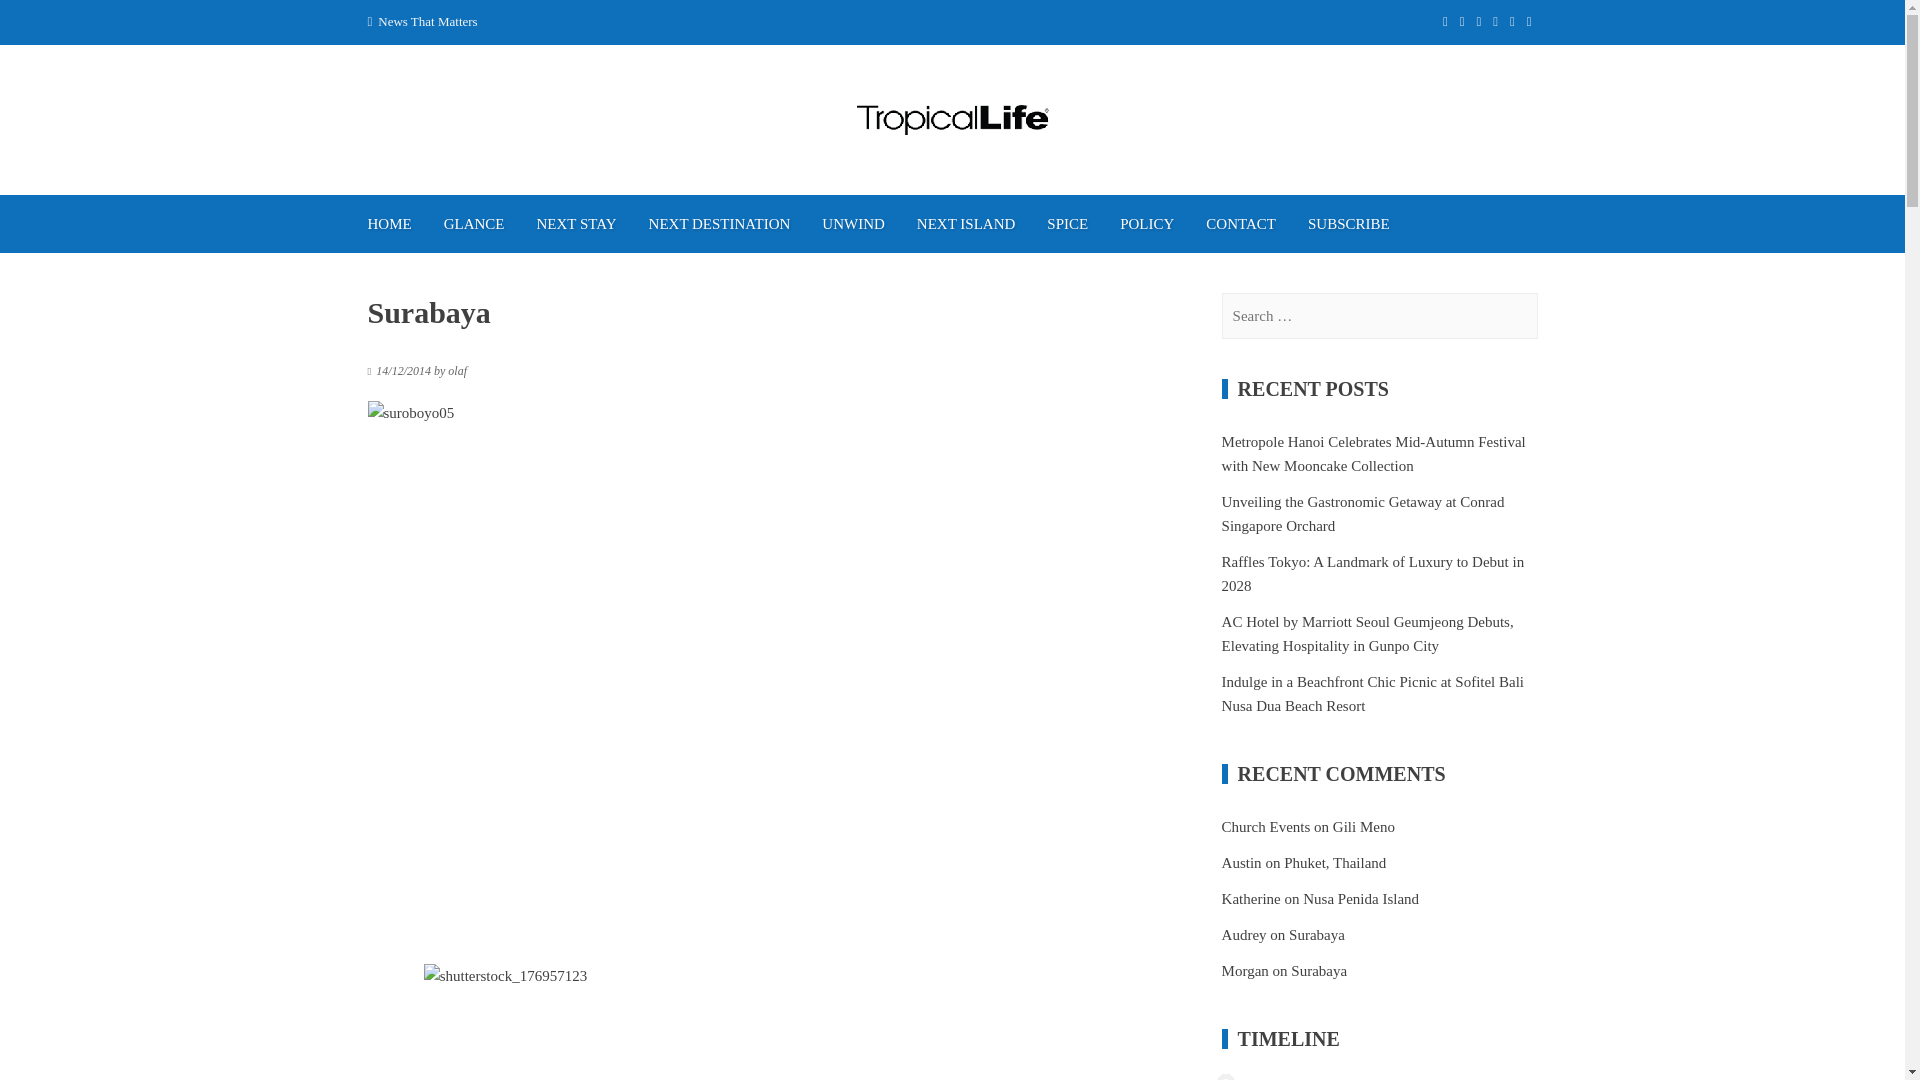  I want to click on NEXT DESTINATION, so click(720, 224).